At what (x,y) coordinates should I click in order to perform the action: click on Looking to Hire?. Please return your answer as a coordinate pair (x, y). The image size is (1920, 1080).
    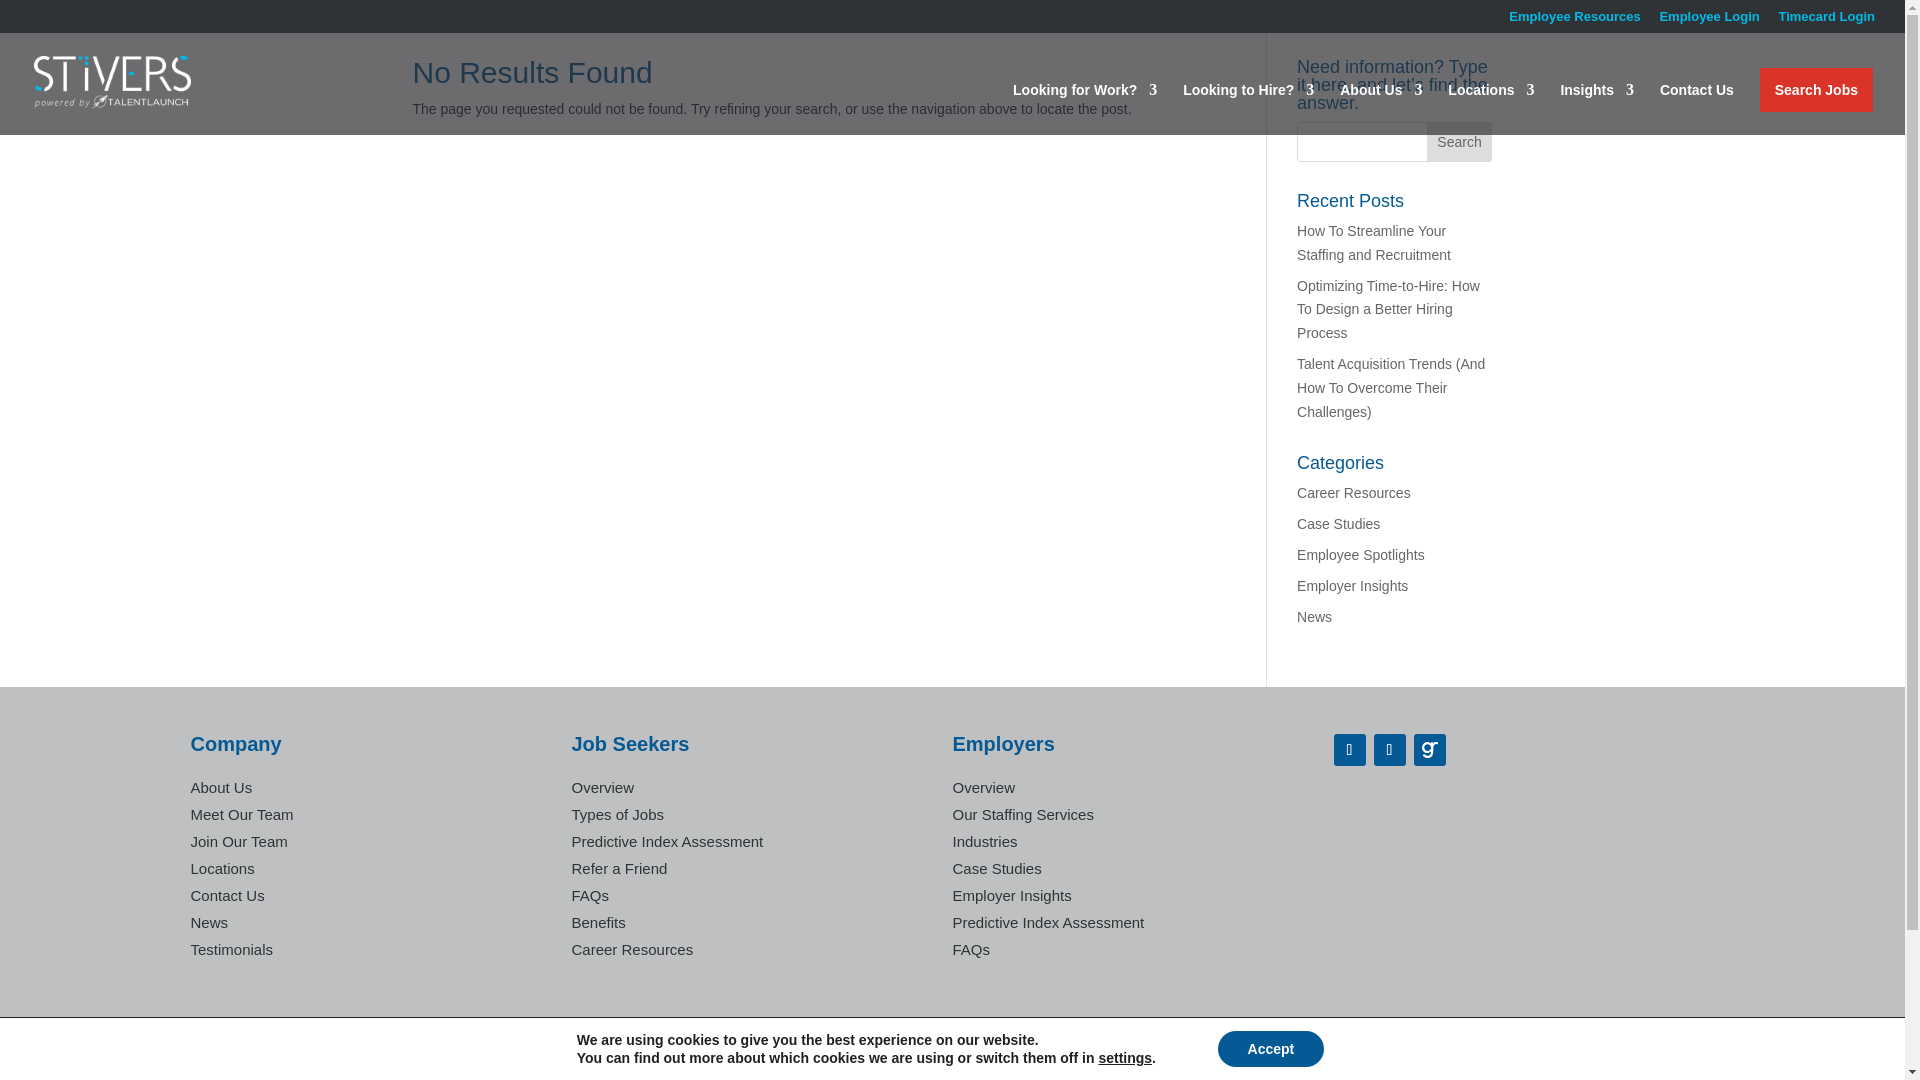
    Looking at the image, I should click on (1248, 109).